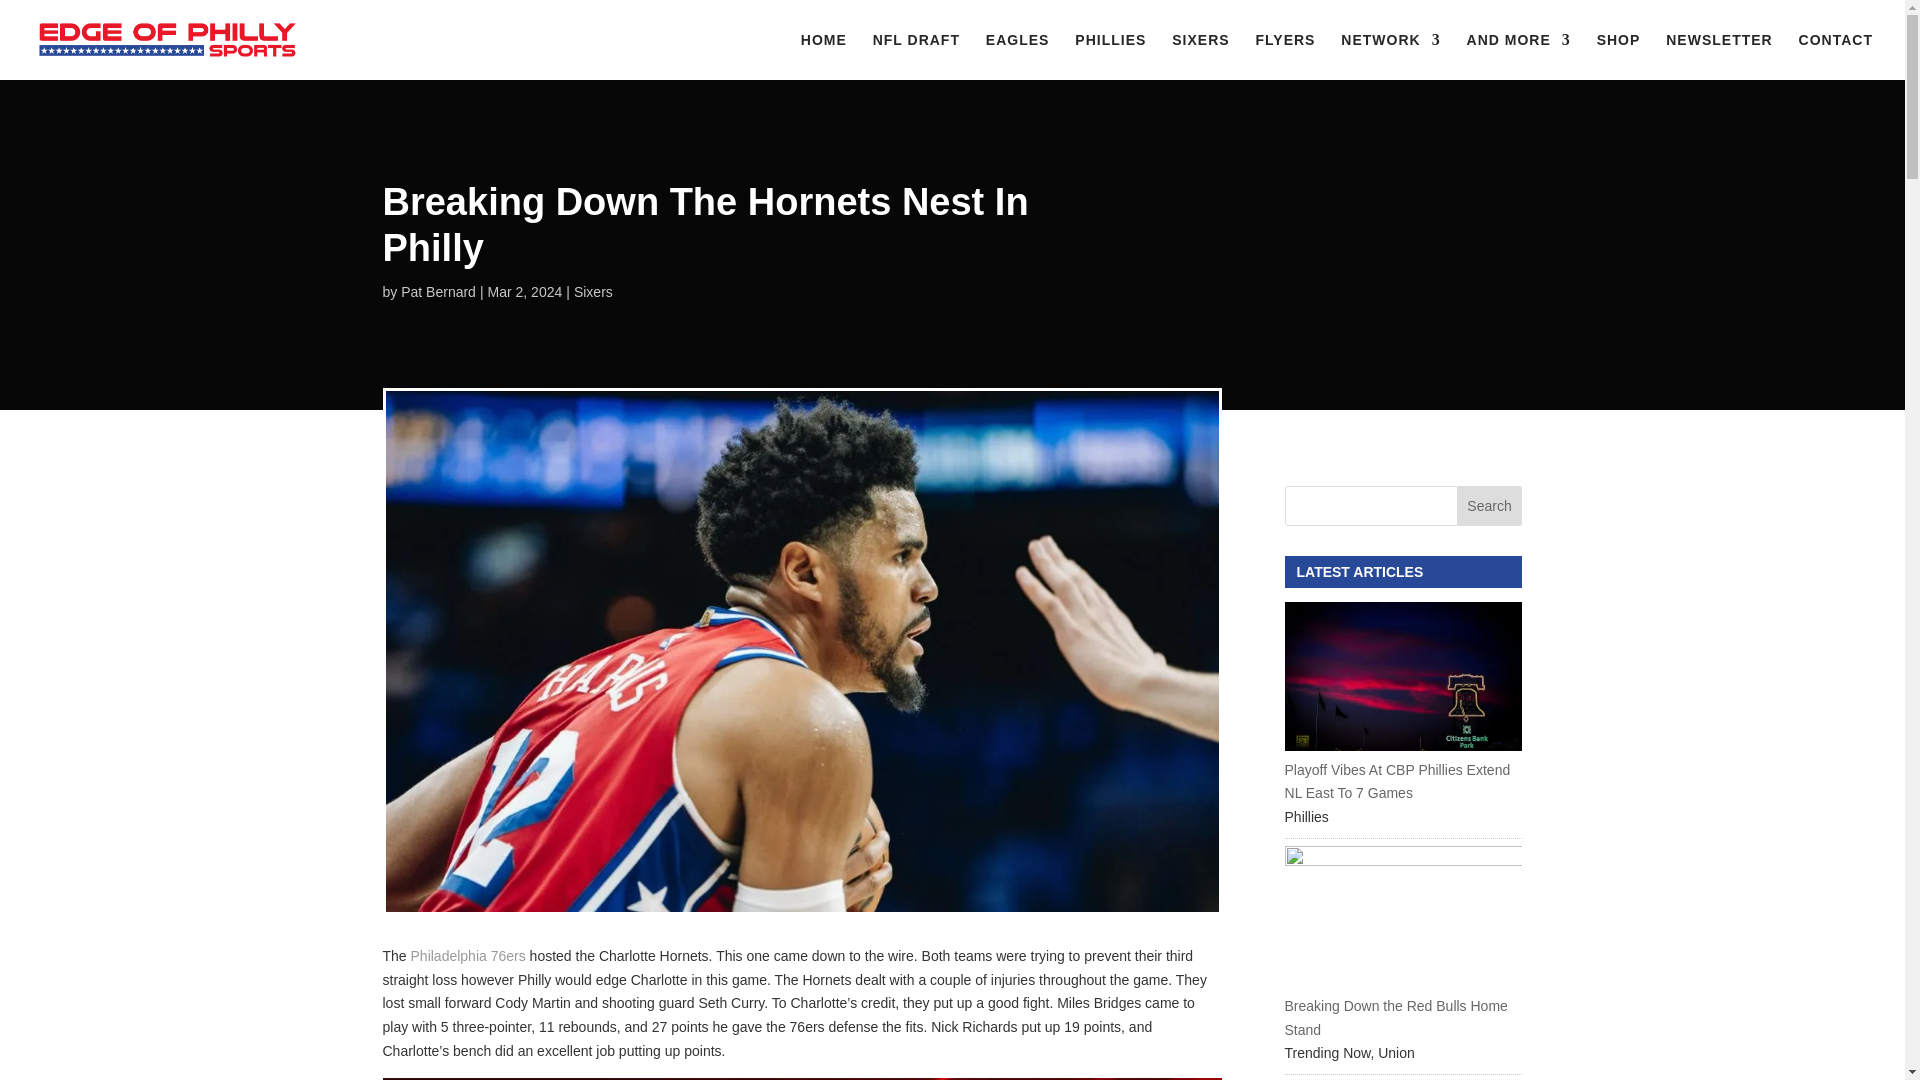 The image size is (1920, 1080). I want to click on NETWORK, so click(1390, 56).